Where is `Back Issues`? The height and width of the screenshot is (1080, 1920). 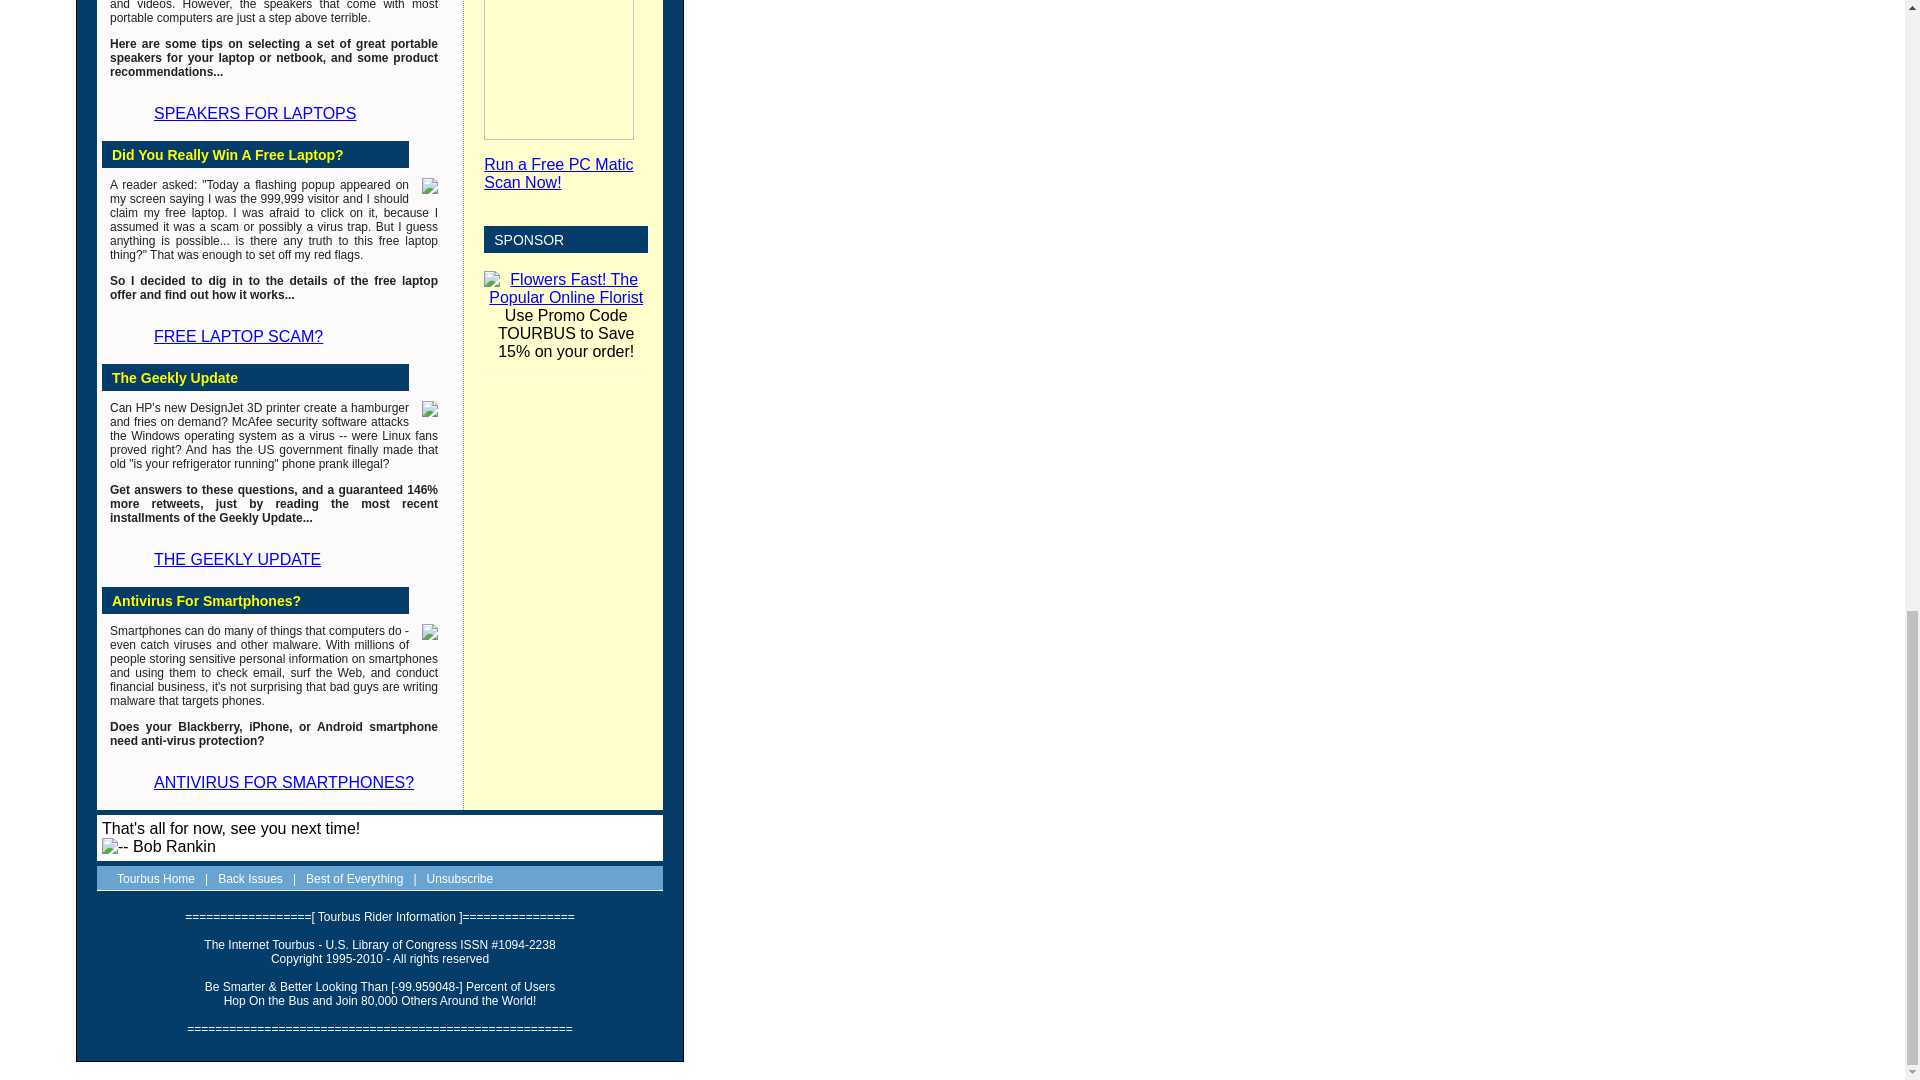
Back Issues is located at coordinates (250, 878).